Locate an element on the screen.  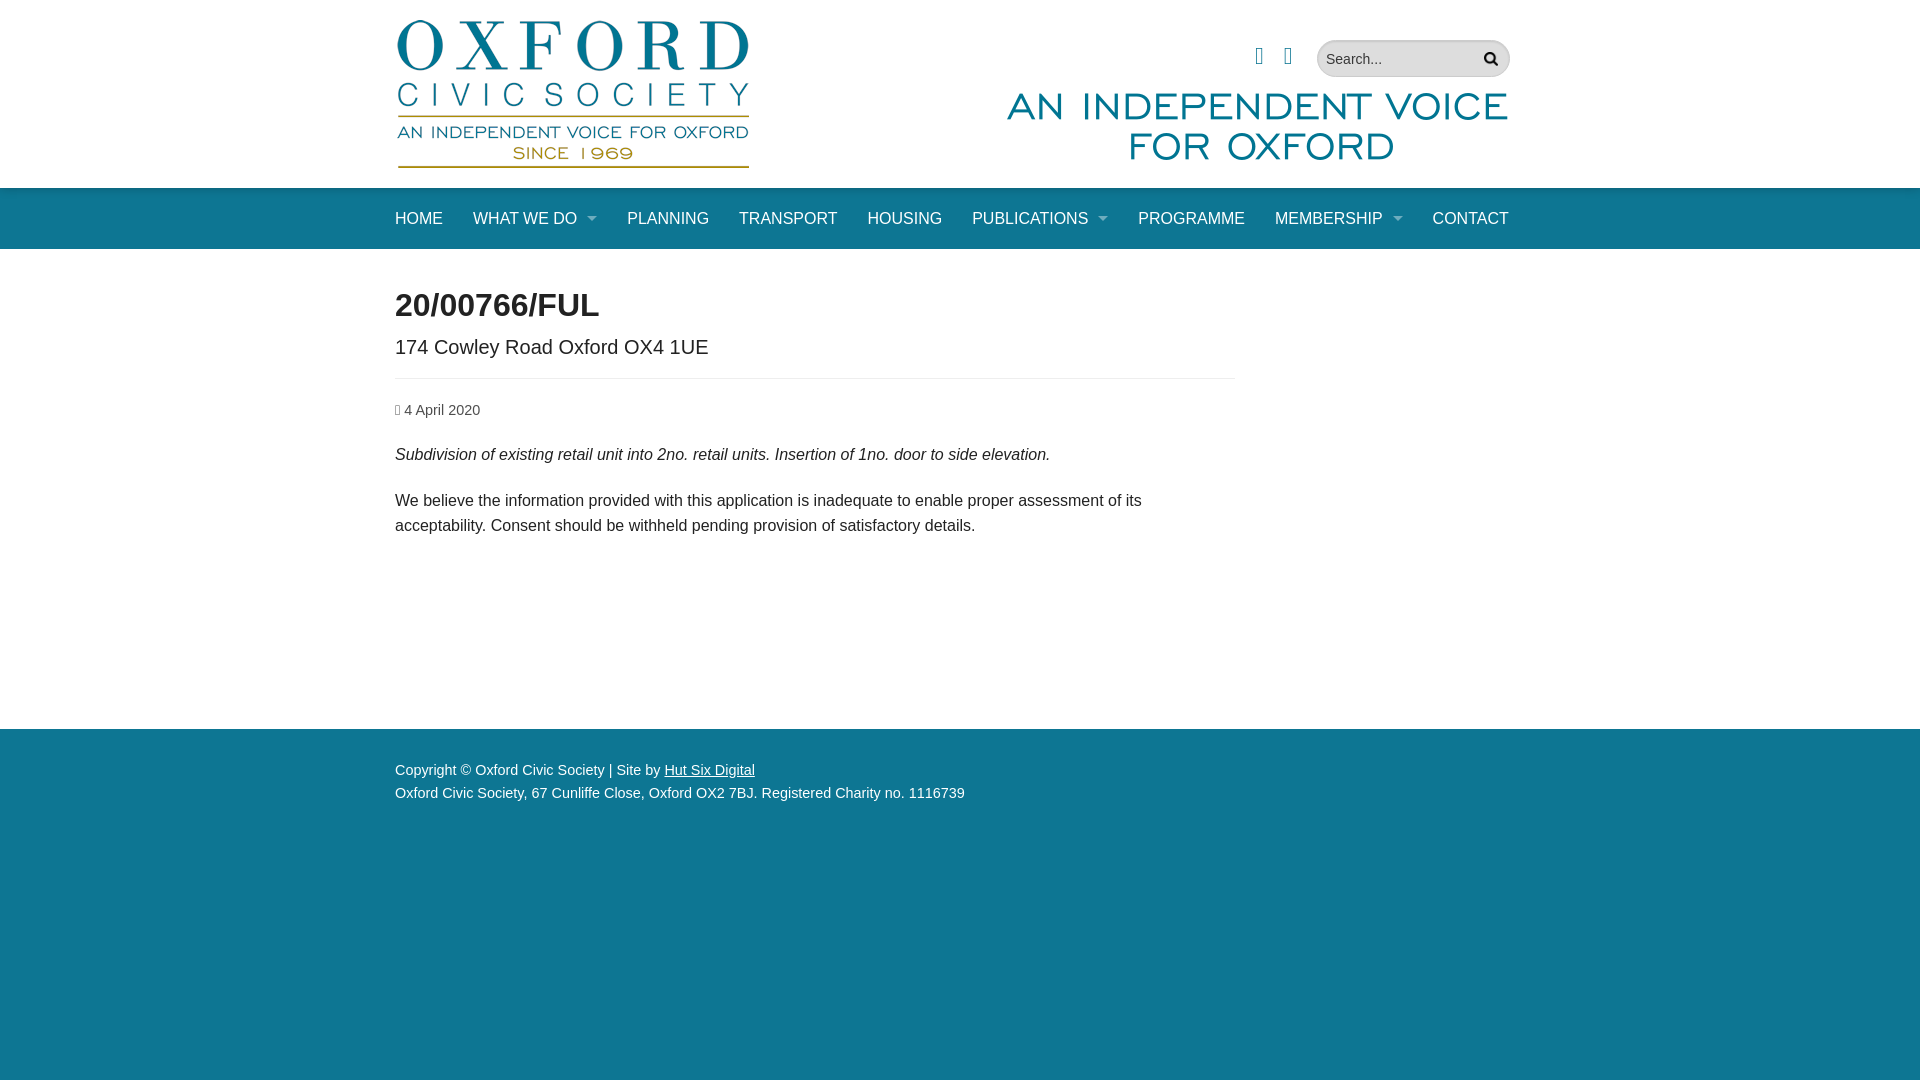
STREETS FOR PEOPLE is located at coordinates (535, 632).